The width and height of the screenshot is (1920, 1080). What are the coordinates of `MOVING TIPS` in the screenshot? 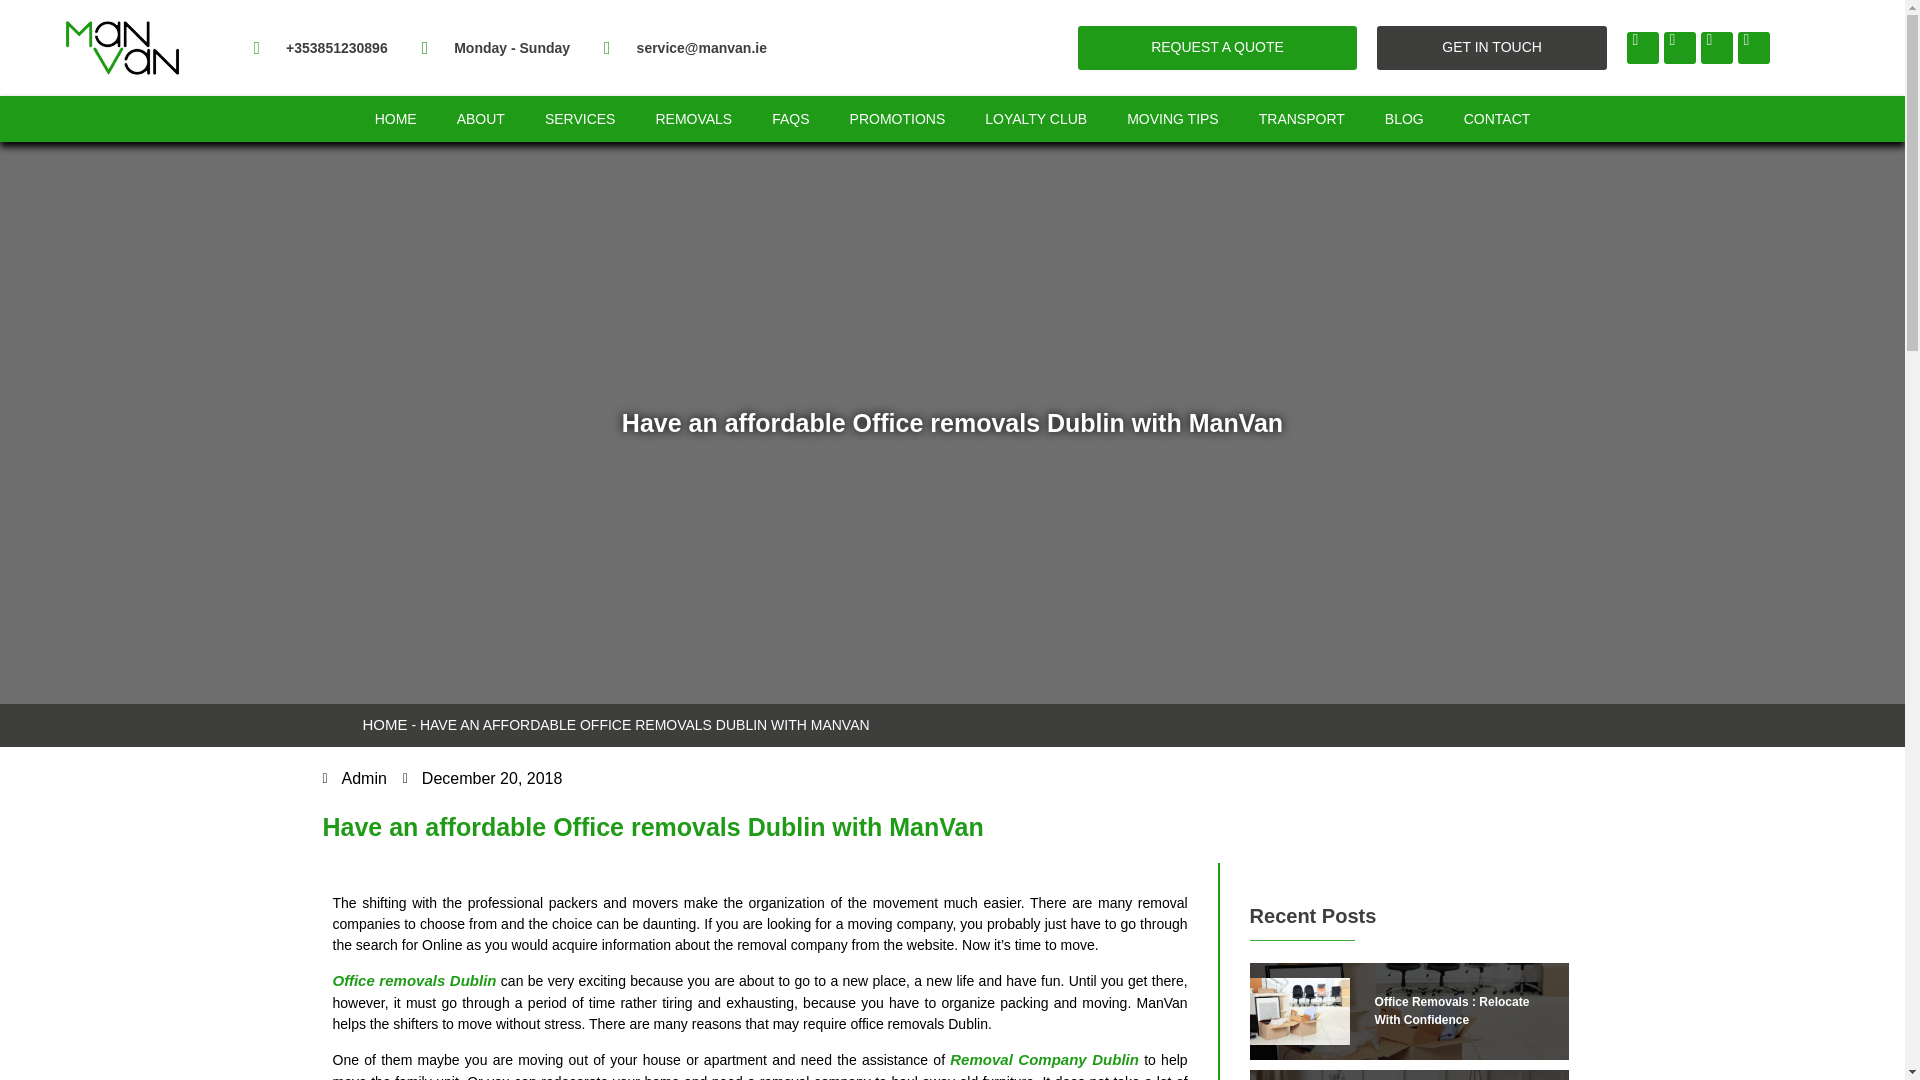 It's located at (1172, 118).